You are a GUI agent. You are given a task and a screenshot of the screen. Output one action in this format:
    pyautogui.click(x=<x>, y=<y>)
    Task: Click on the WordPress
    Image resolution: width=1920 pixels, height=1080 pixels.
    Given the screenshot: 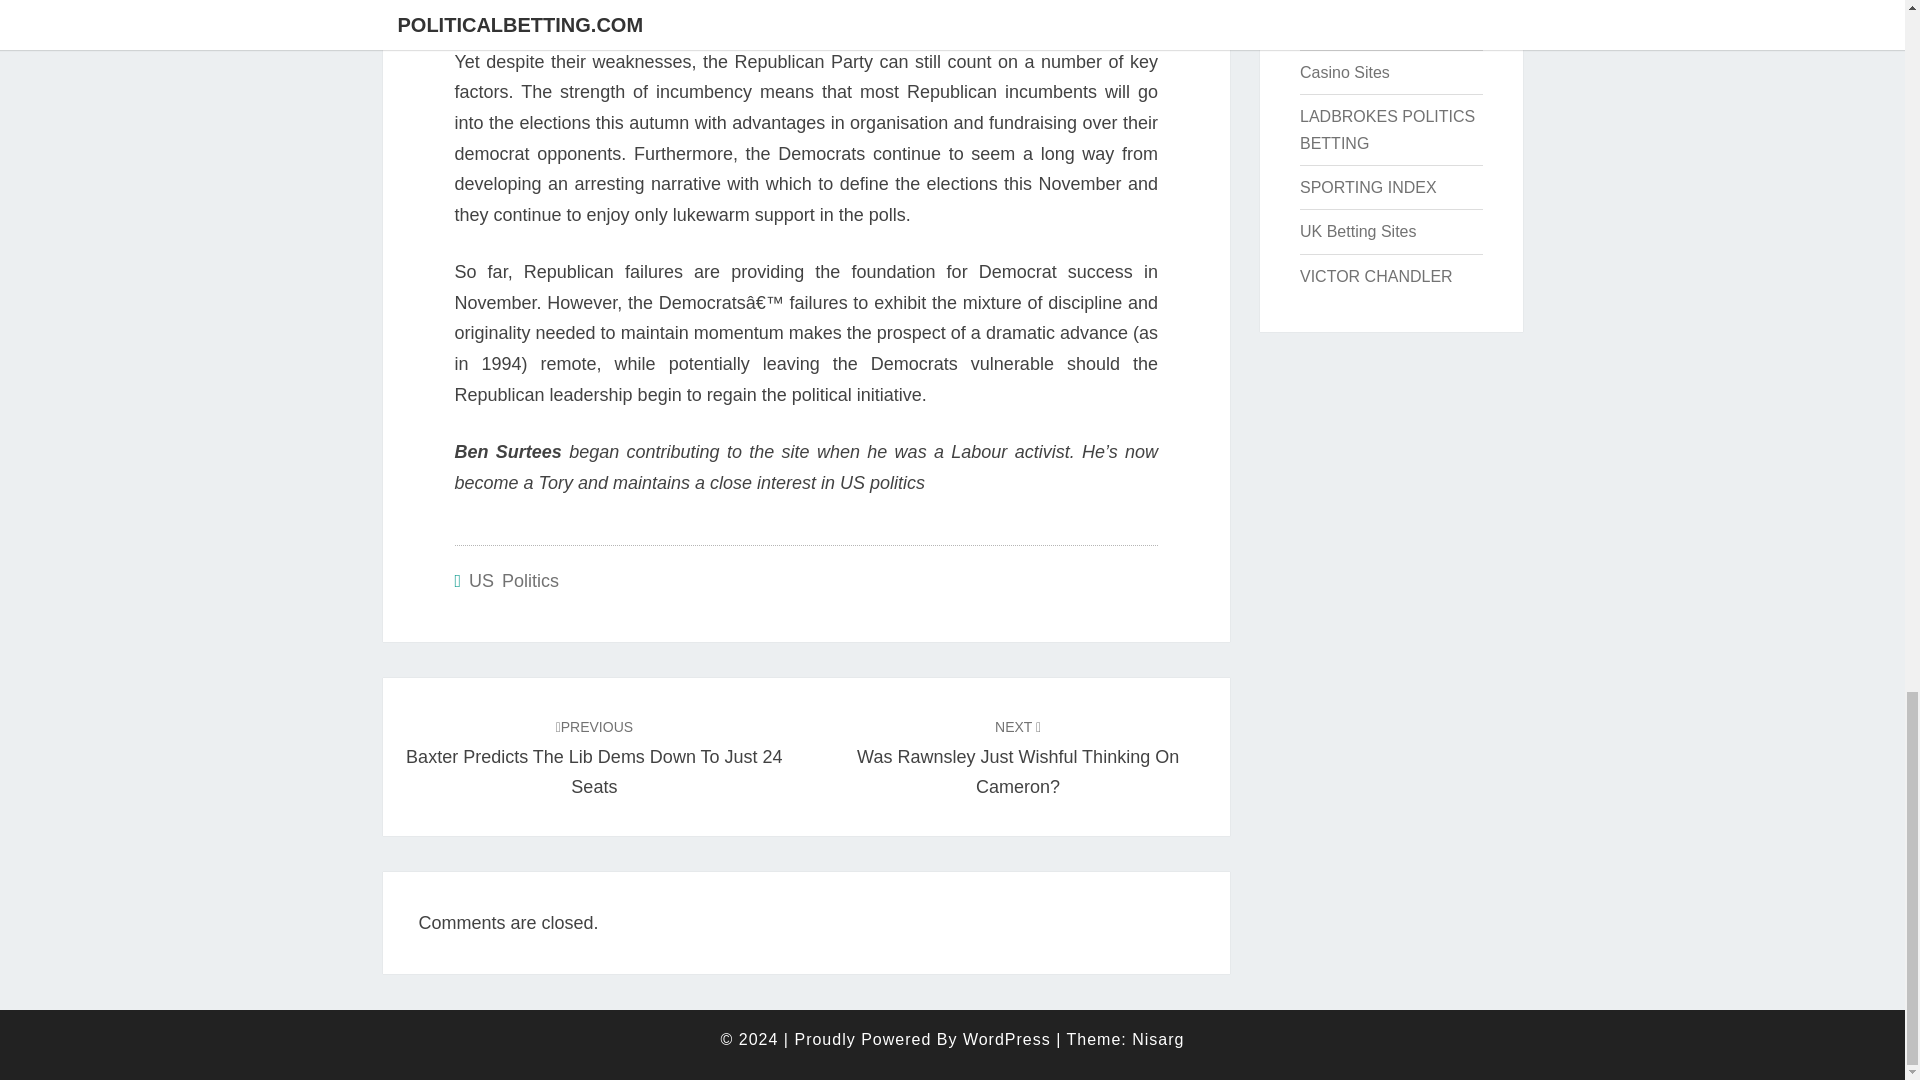 What is the action you would take?
    pyautogui.click(x=1386, y=130)
    